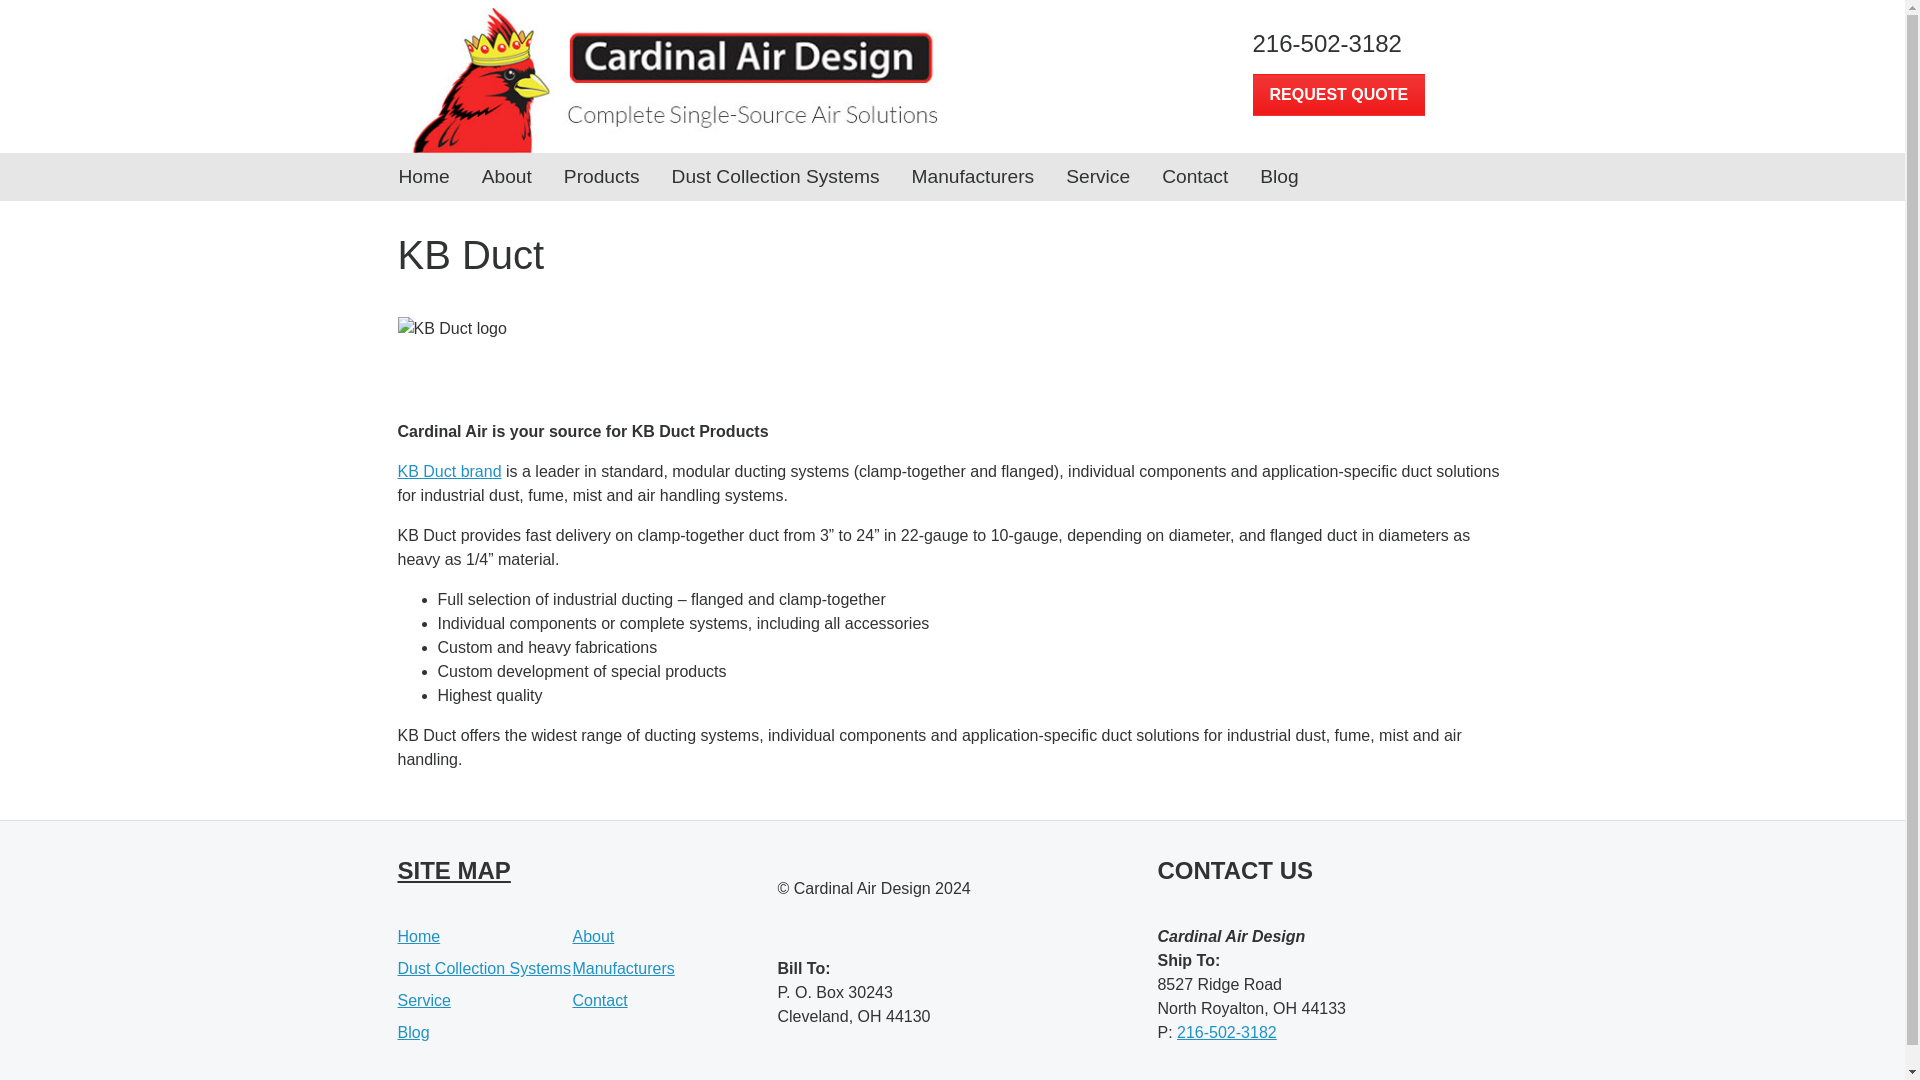 The width and height of the screenshot is (1920, 1080). I want to click on About, so click(593, 936).